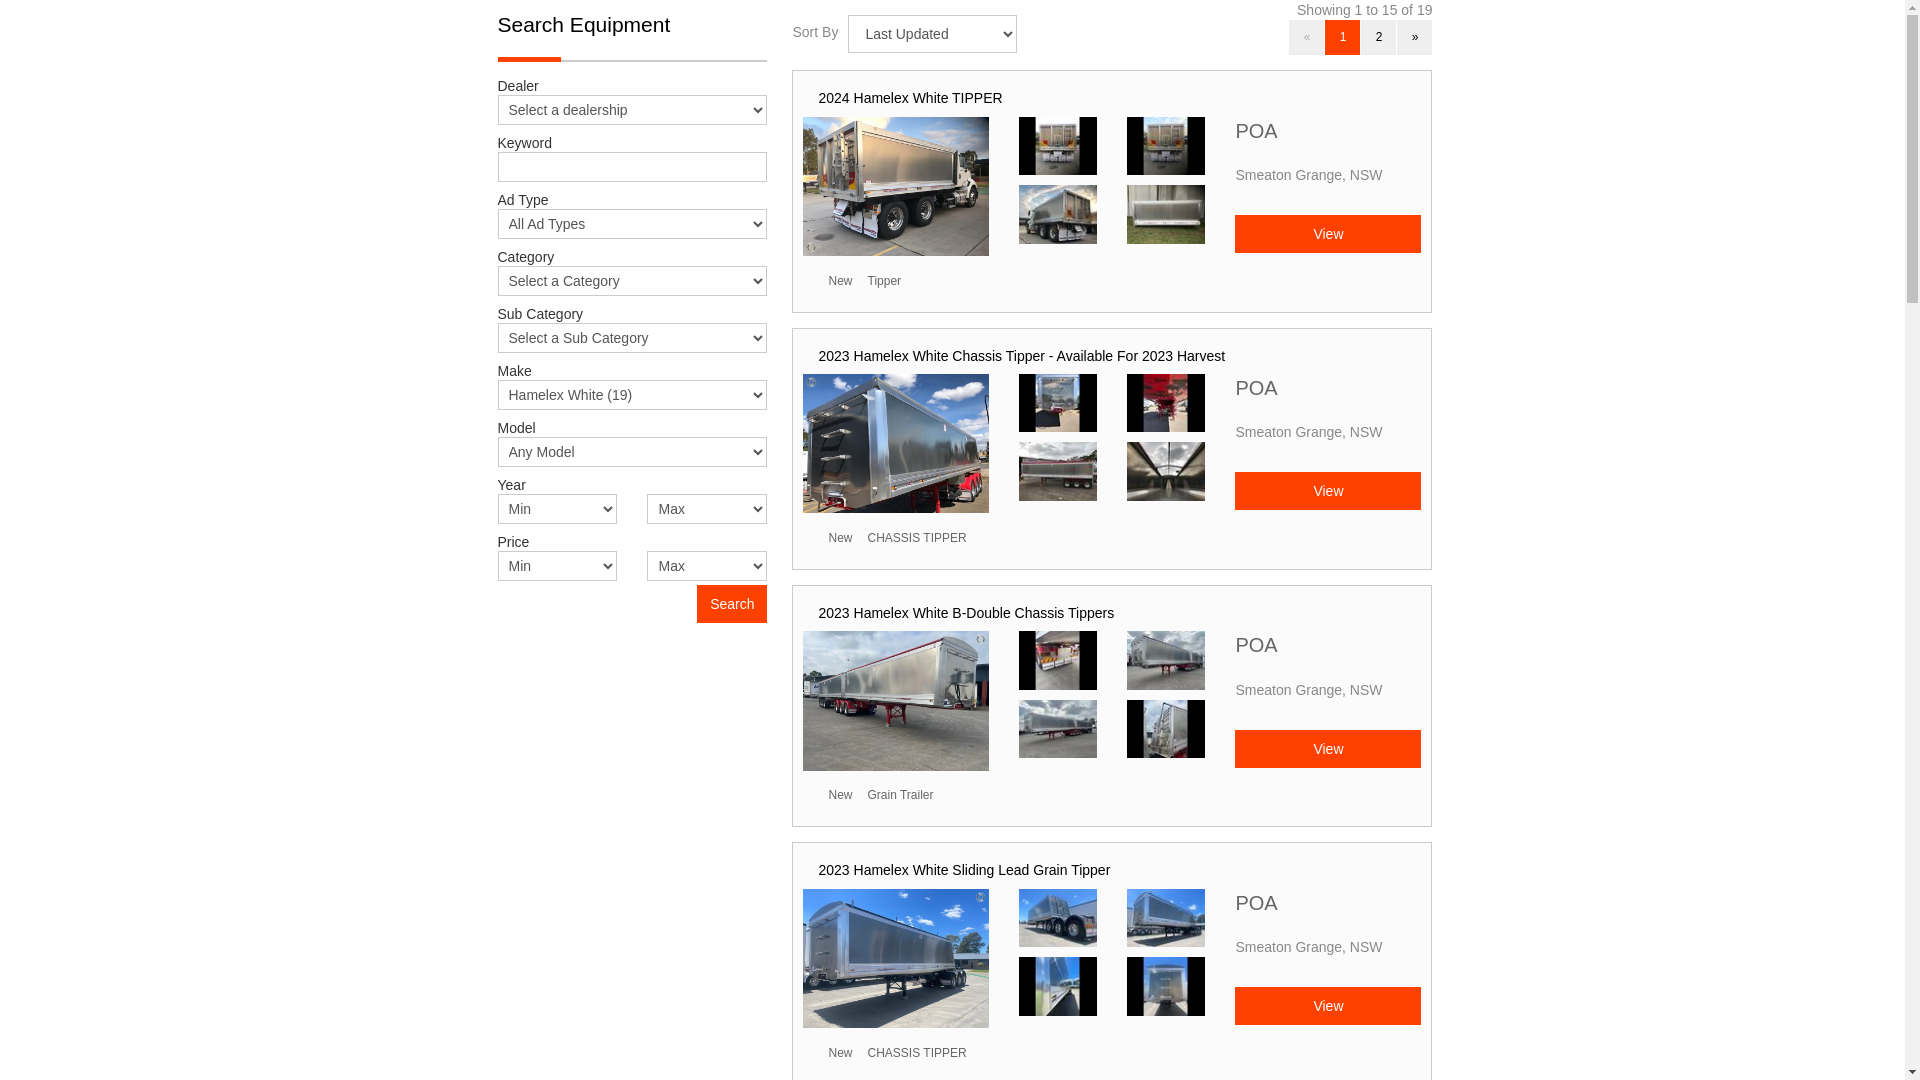 The height and width of the screenshot is (1080, 1920). I want to click on 2, so click(1378, 38).